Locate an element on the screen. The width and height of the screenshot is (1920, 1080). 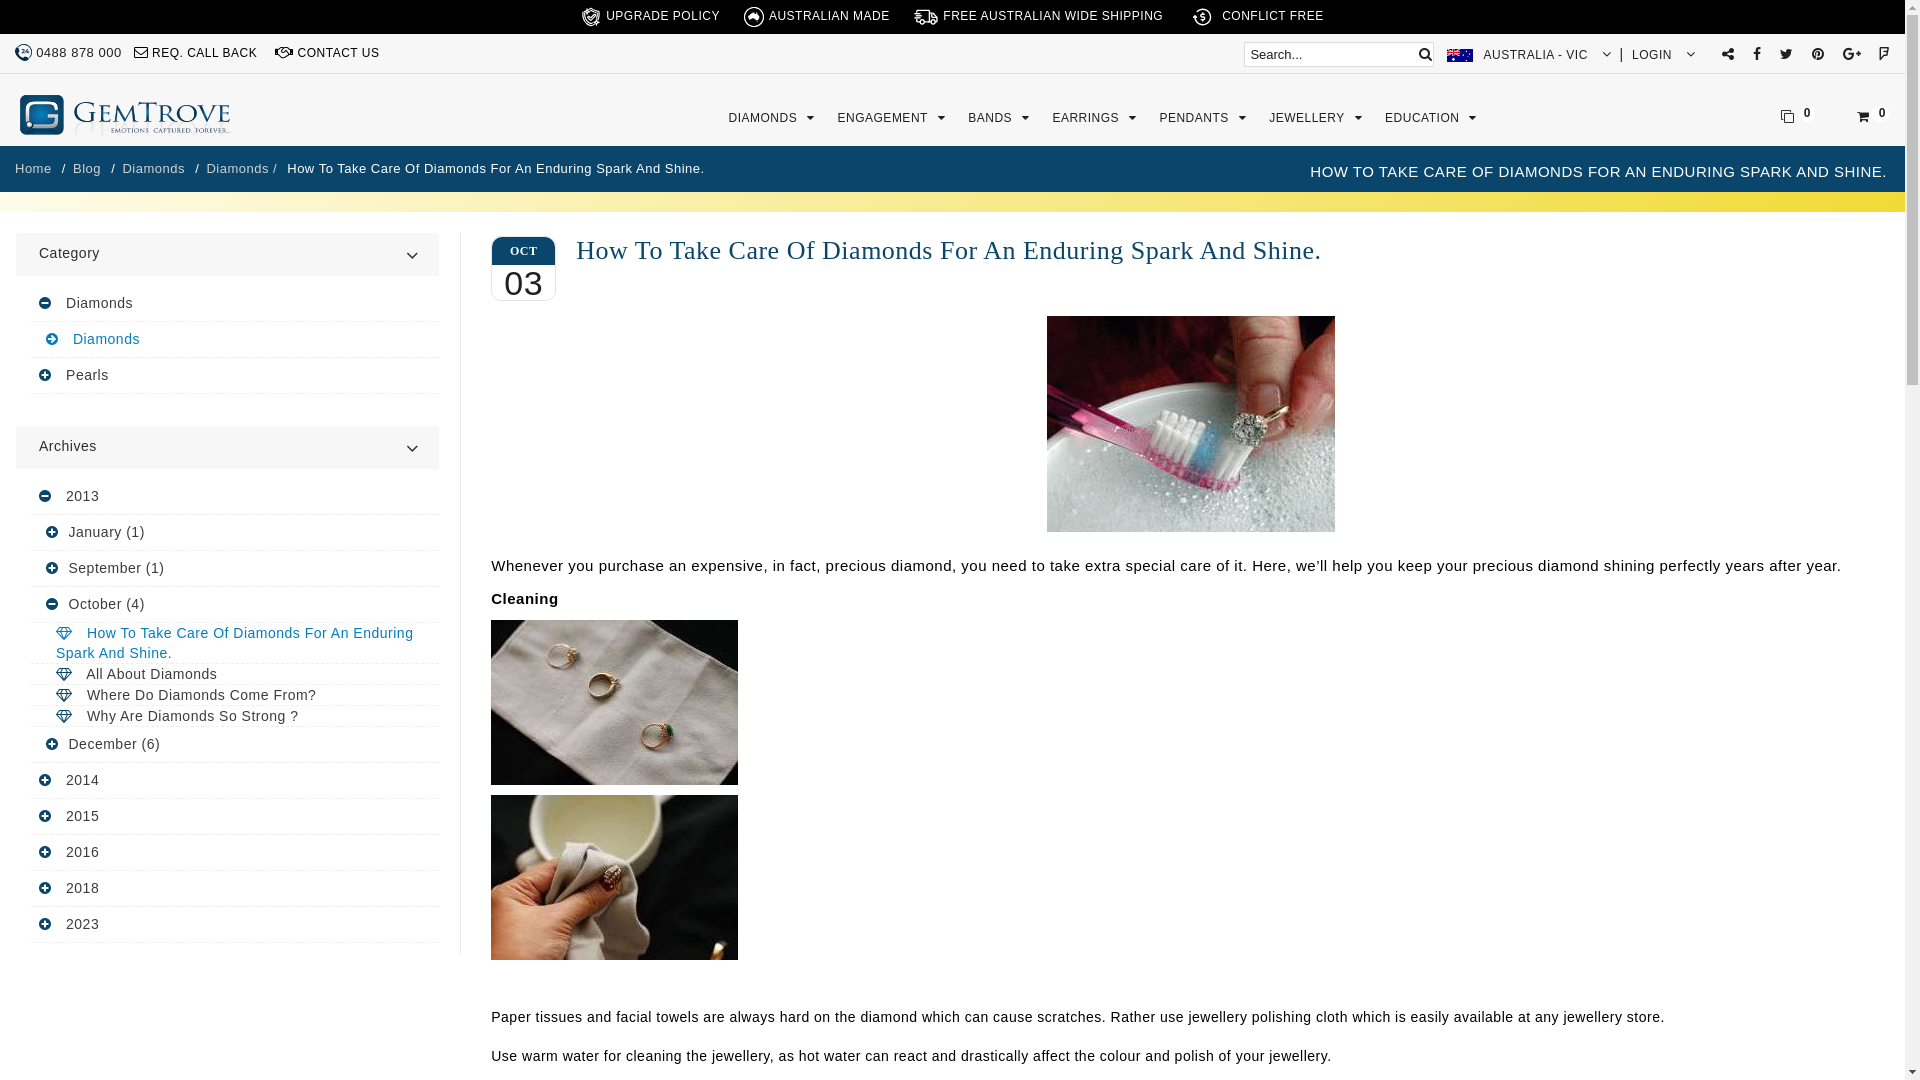
0 is located at coordinates (154, 10).